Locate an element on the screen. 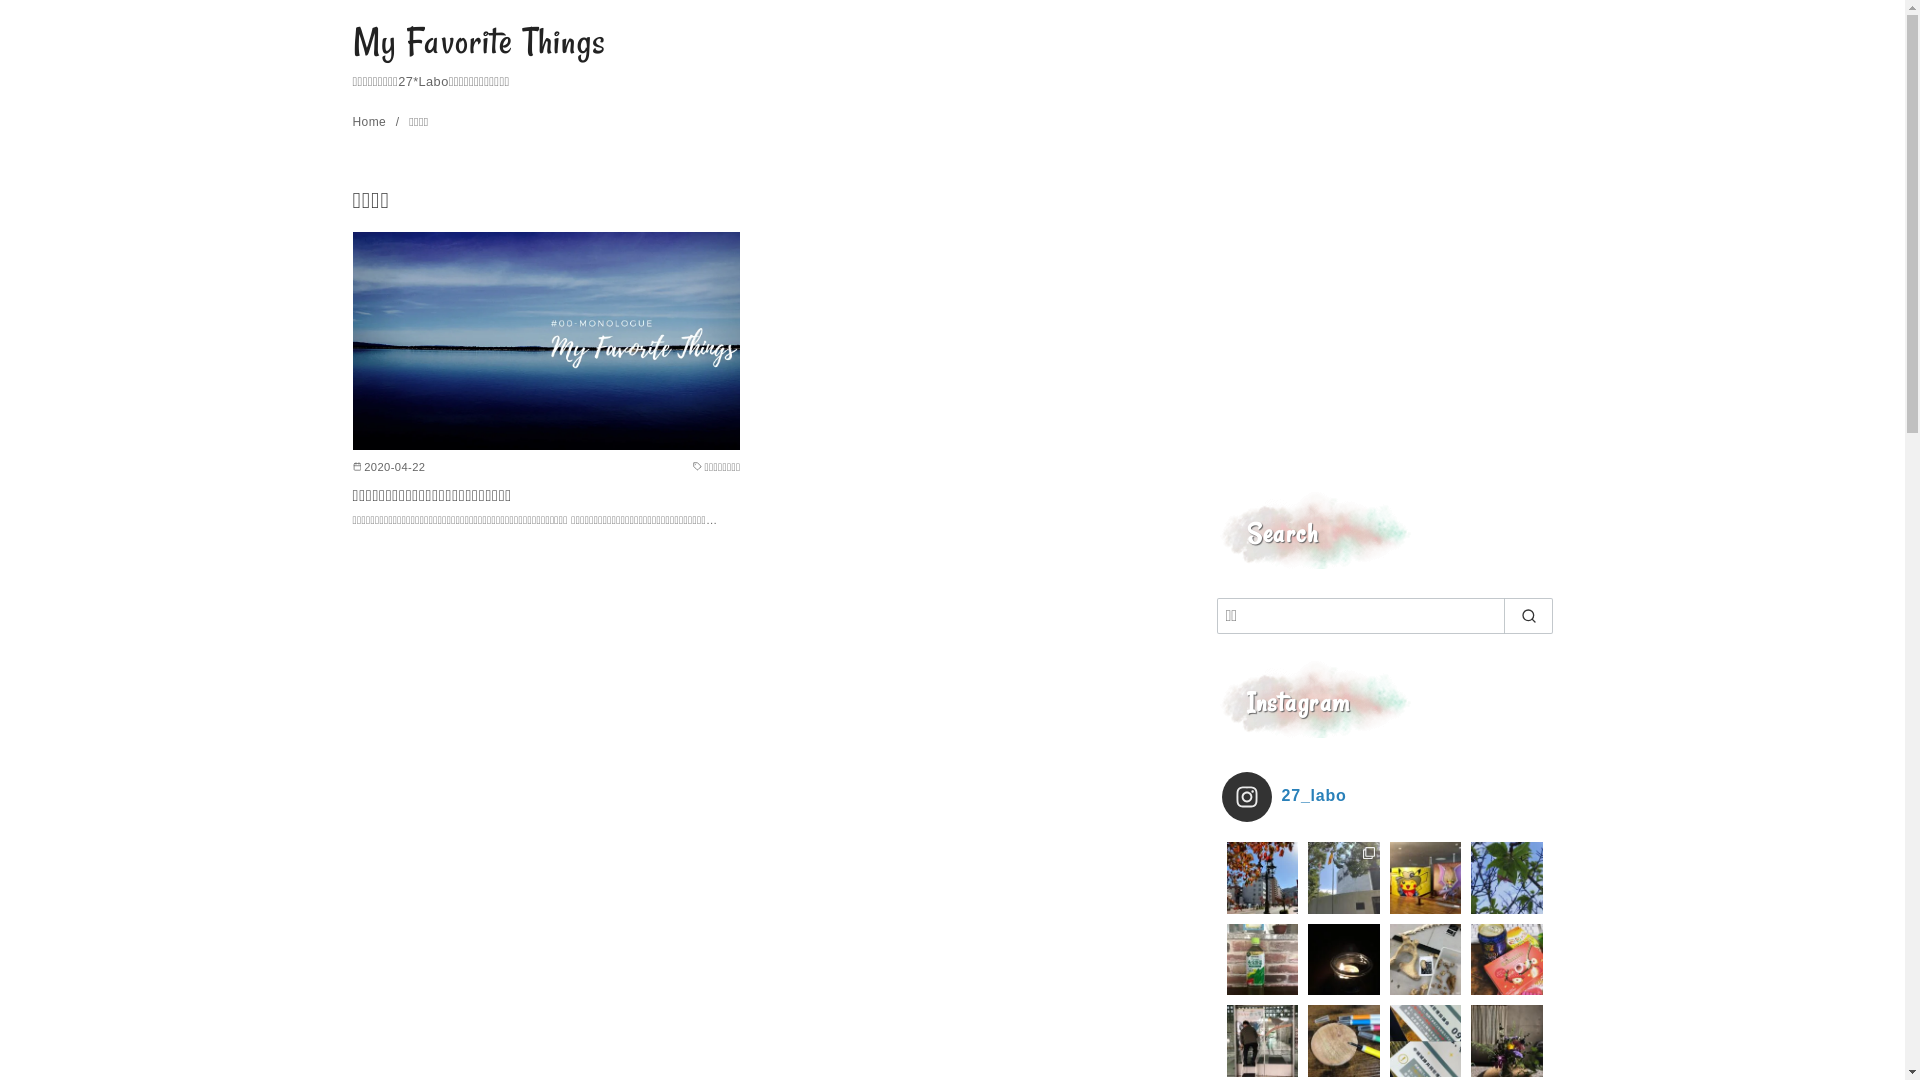 Image resolution: width=1920 pixels, height=1080 pixels. Home is located at coordinates (370, 122).